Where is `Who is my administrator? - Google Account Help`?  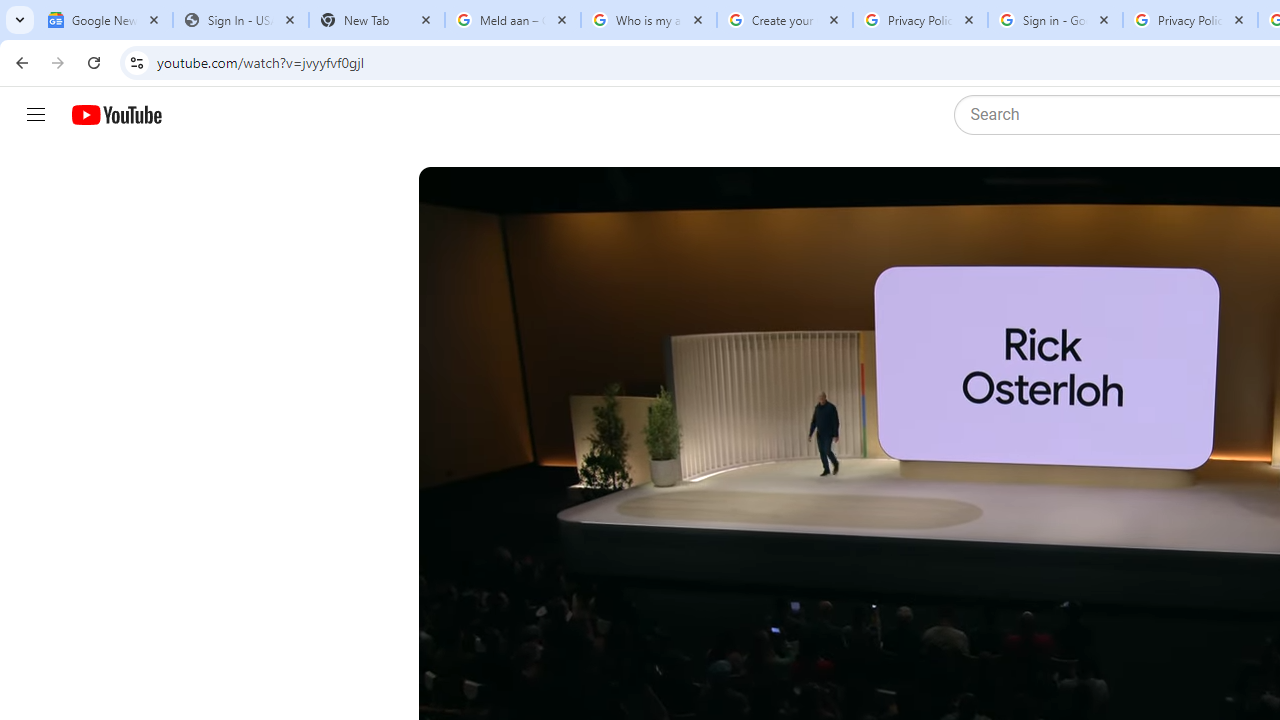
Who is my administrator? - Google Account Help is located at coordinates (648, 20).